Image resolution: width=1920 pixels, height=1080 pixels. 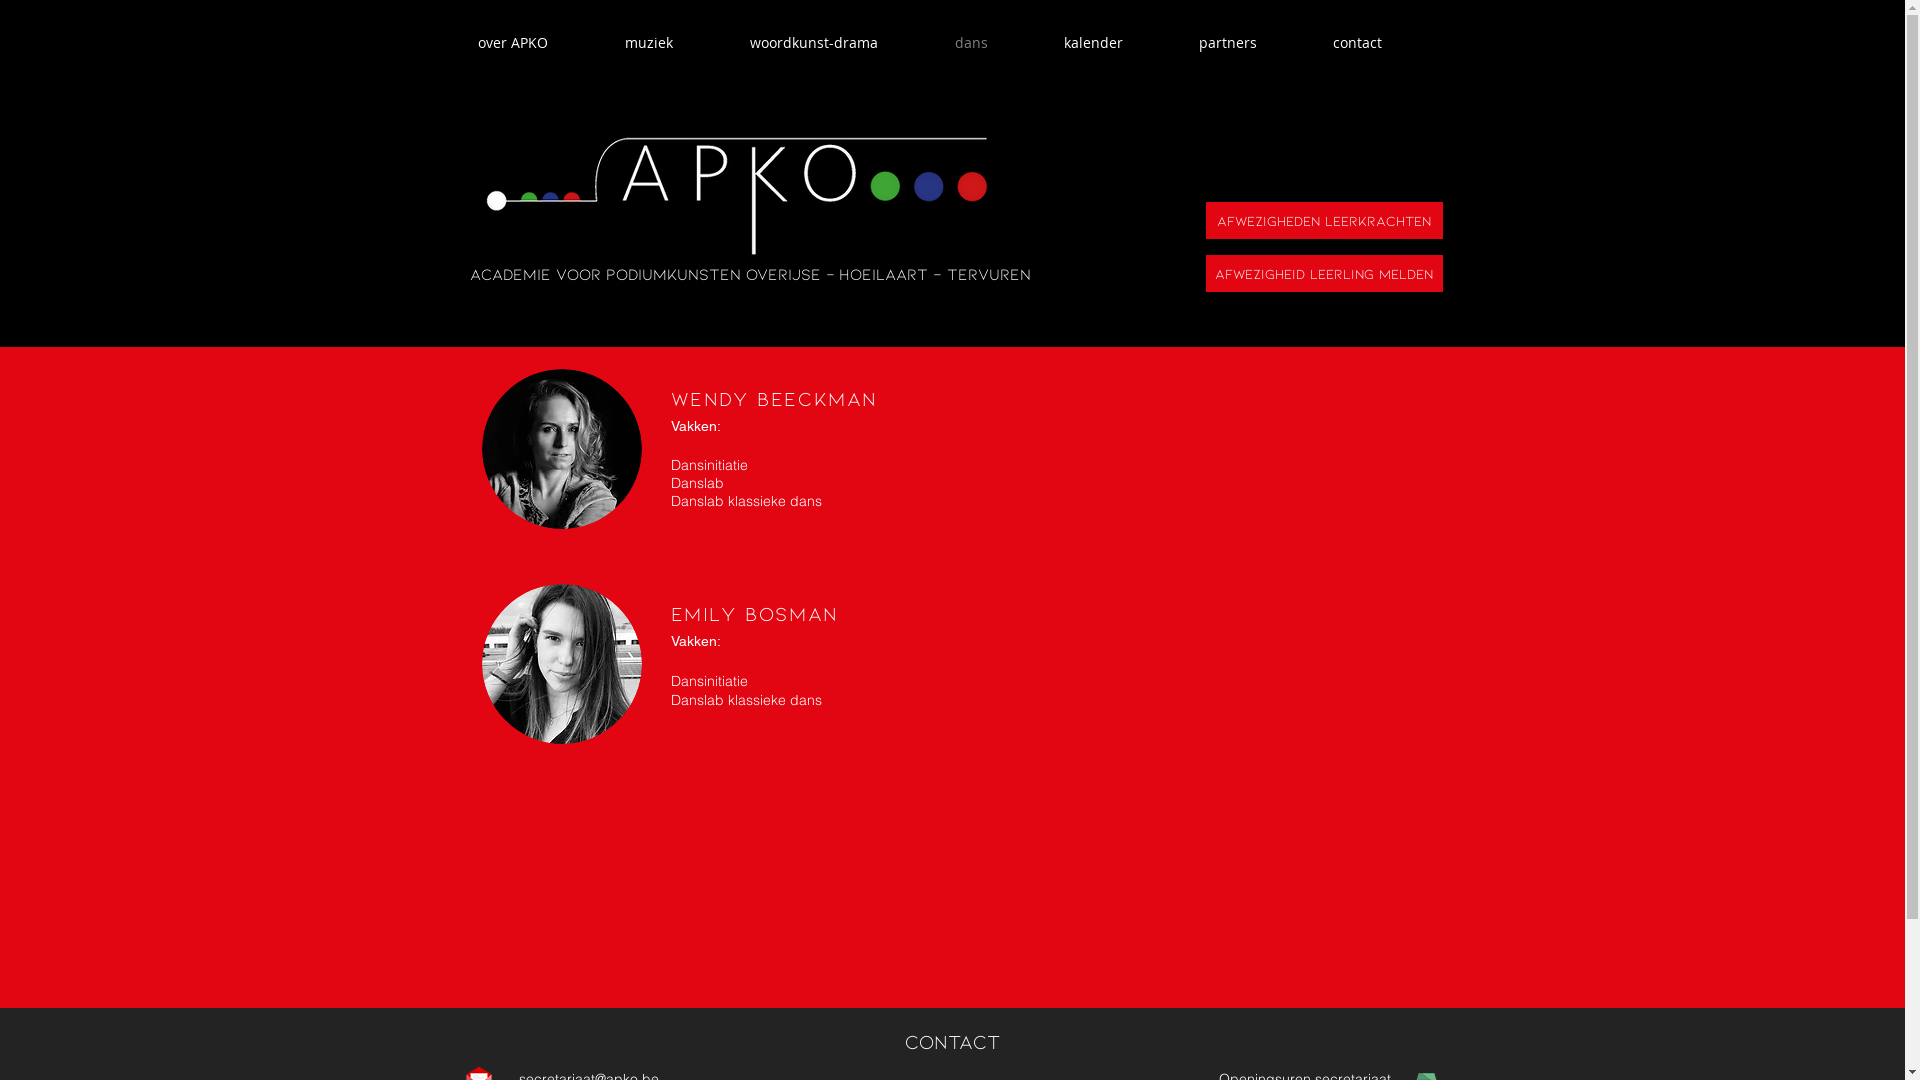 I want to click on partners, so click(x=1251, y=42).